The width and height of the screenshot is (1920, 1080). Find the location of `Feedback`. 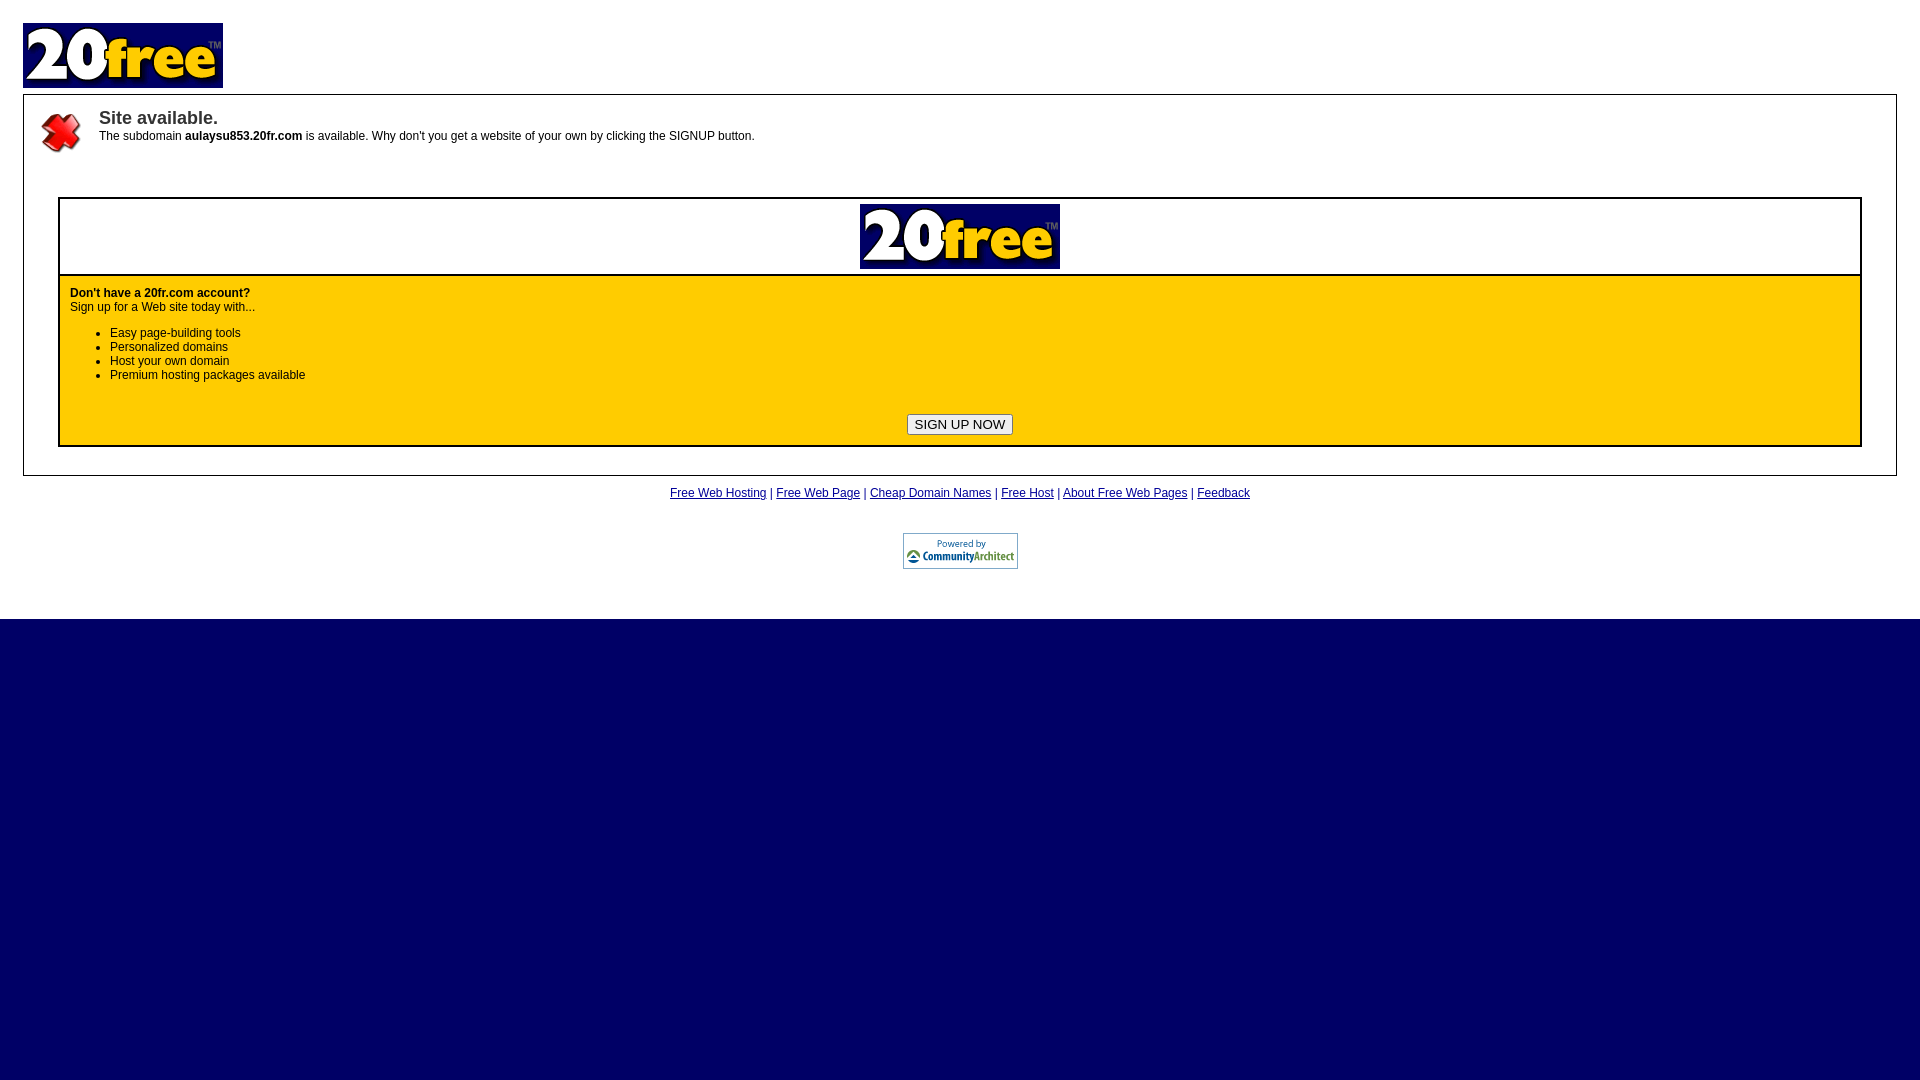

Feedback is located at coordinates (1224, 493).